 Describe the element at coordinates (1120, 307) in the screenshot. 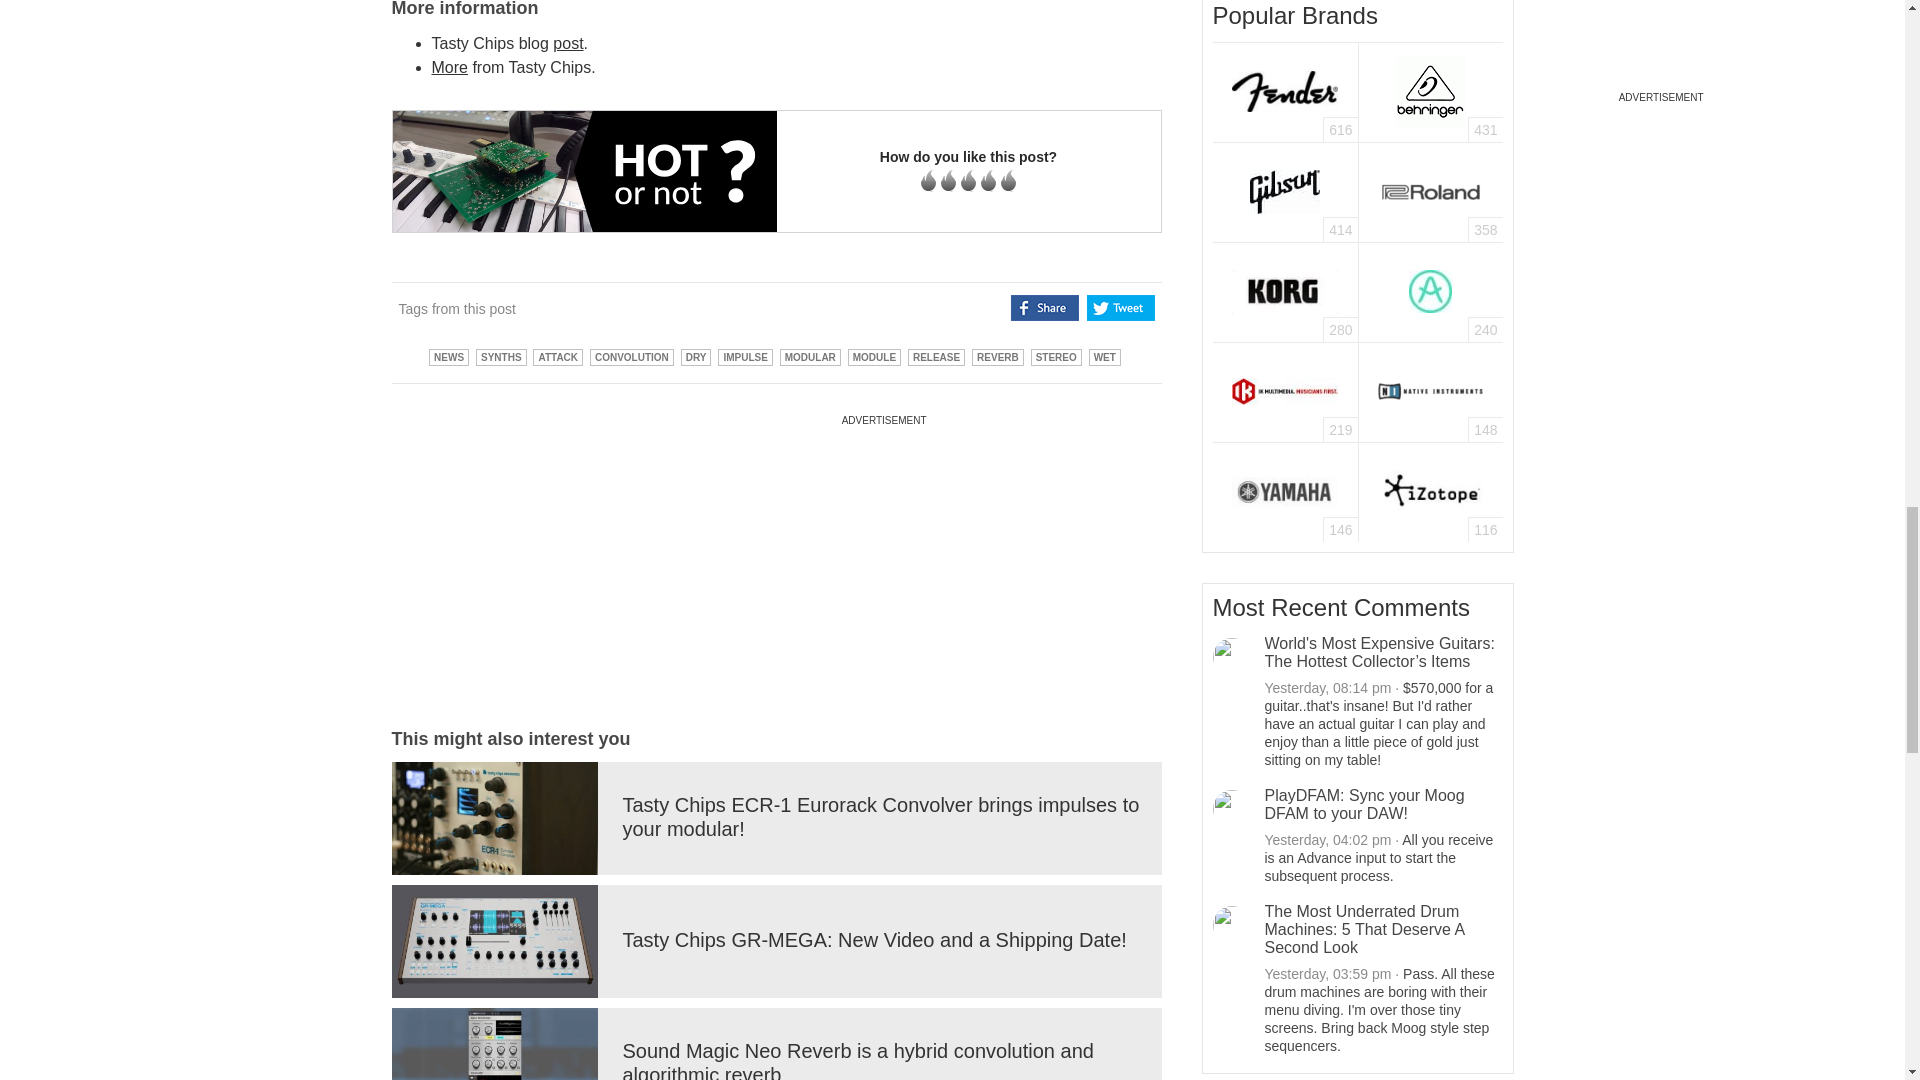

I see `Share on Twitter` at that location.